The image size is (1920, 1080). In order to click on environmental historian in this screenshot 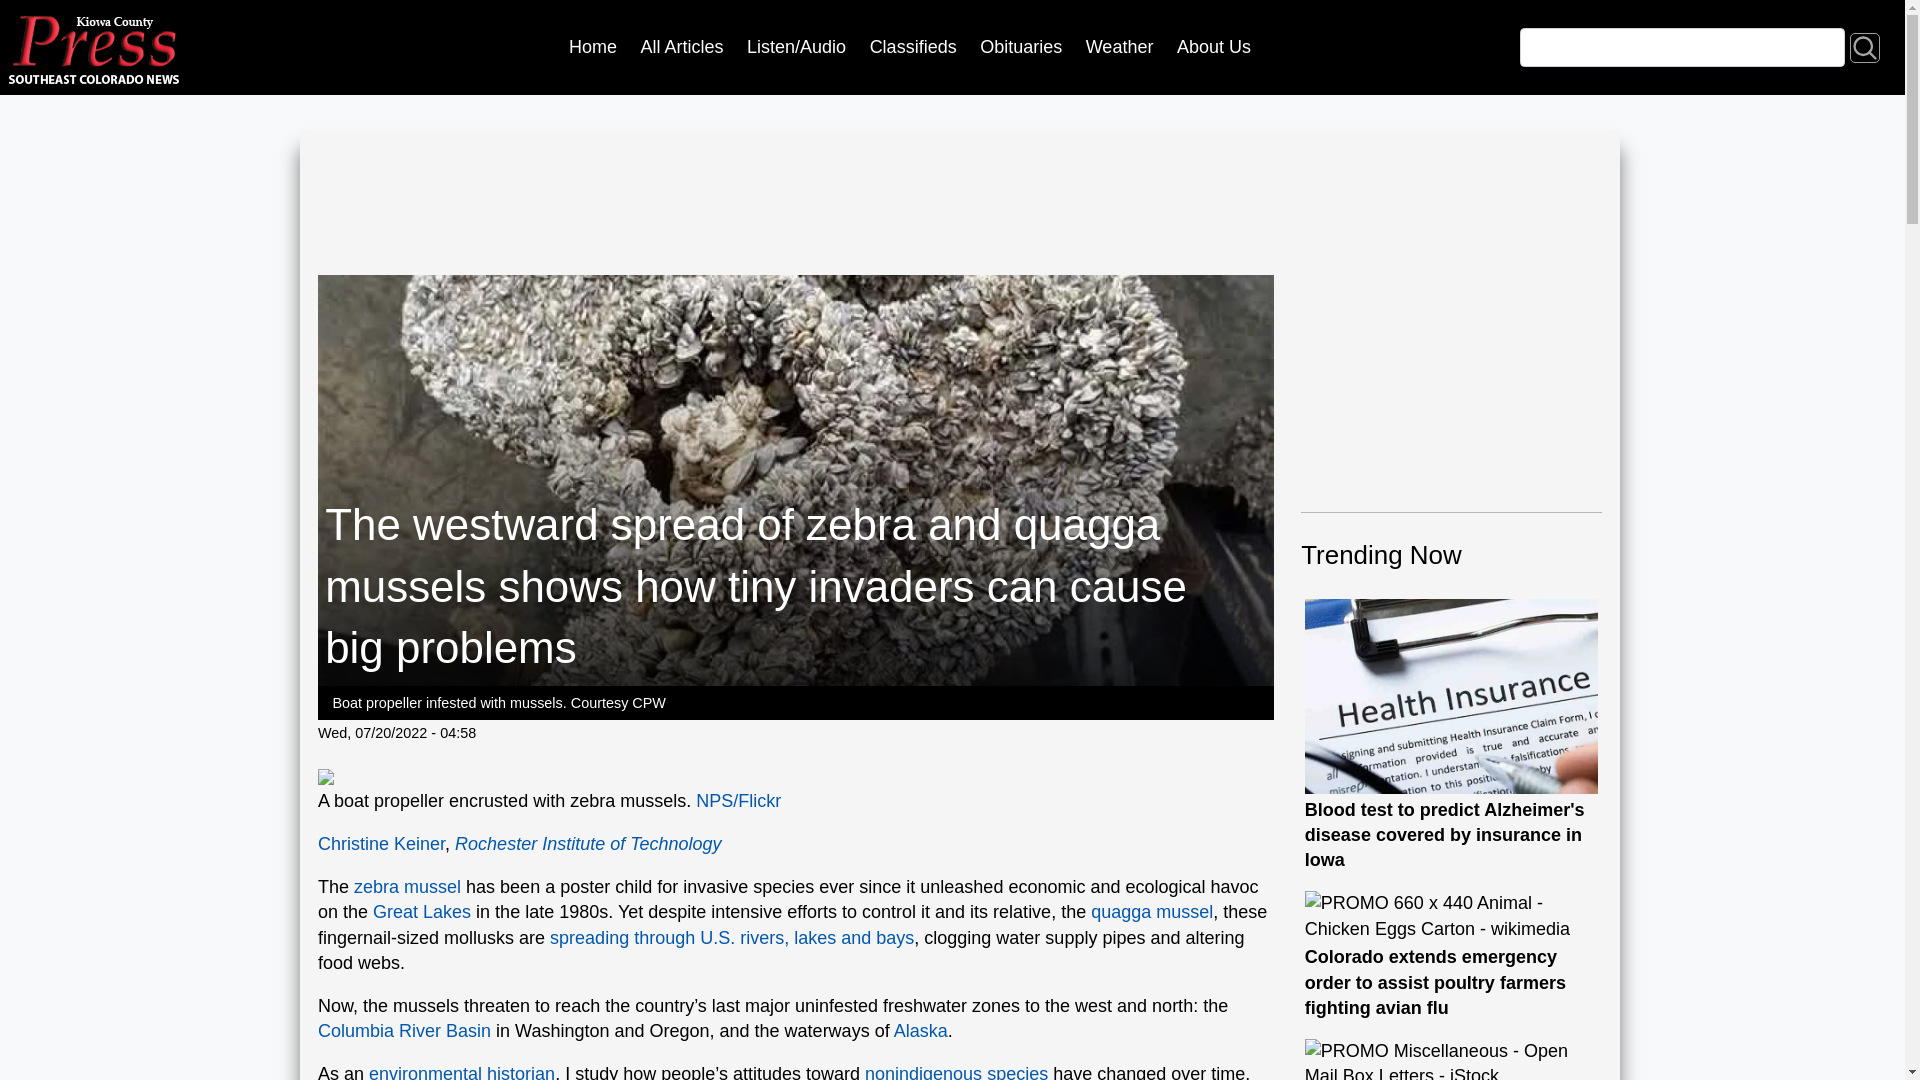, I will do `click(461, 1072)`.